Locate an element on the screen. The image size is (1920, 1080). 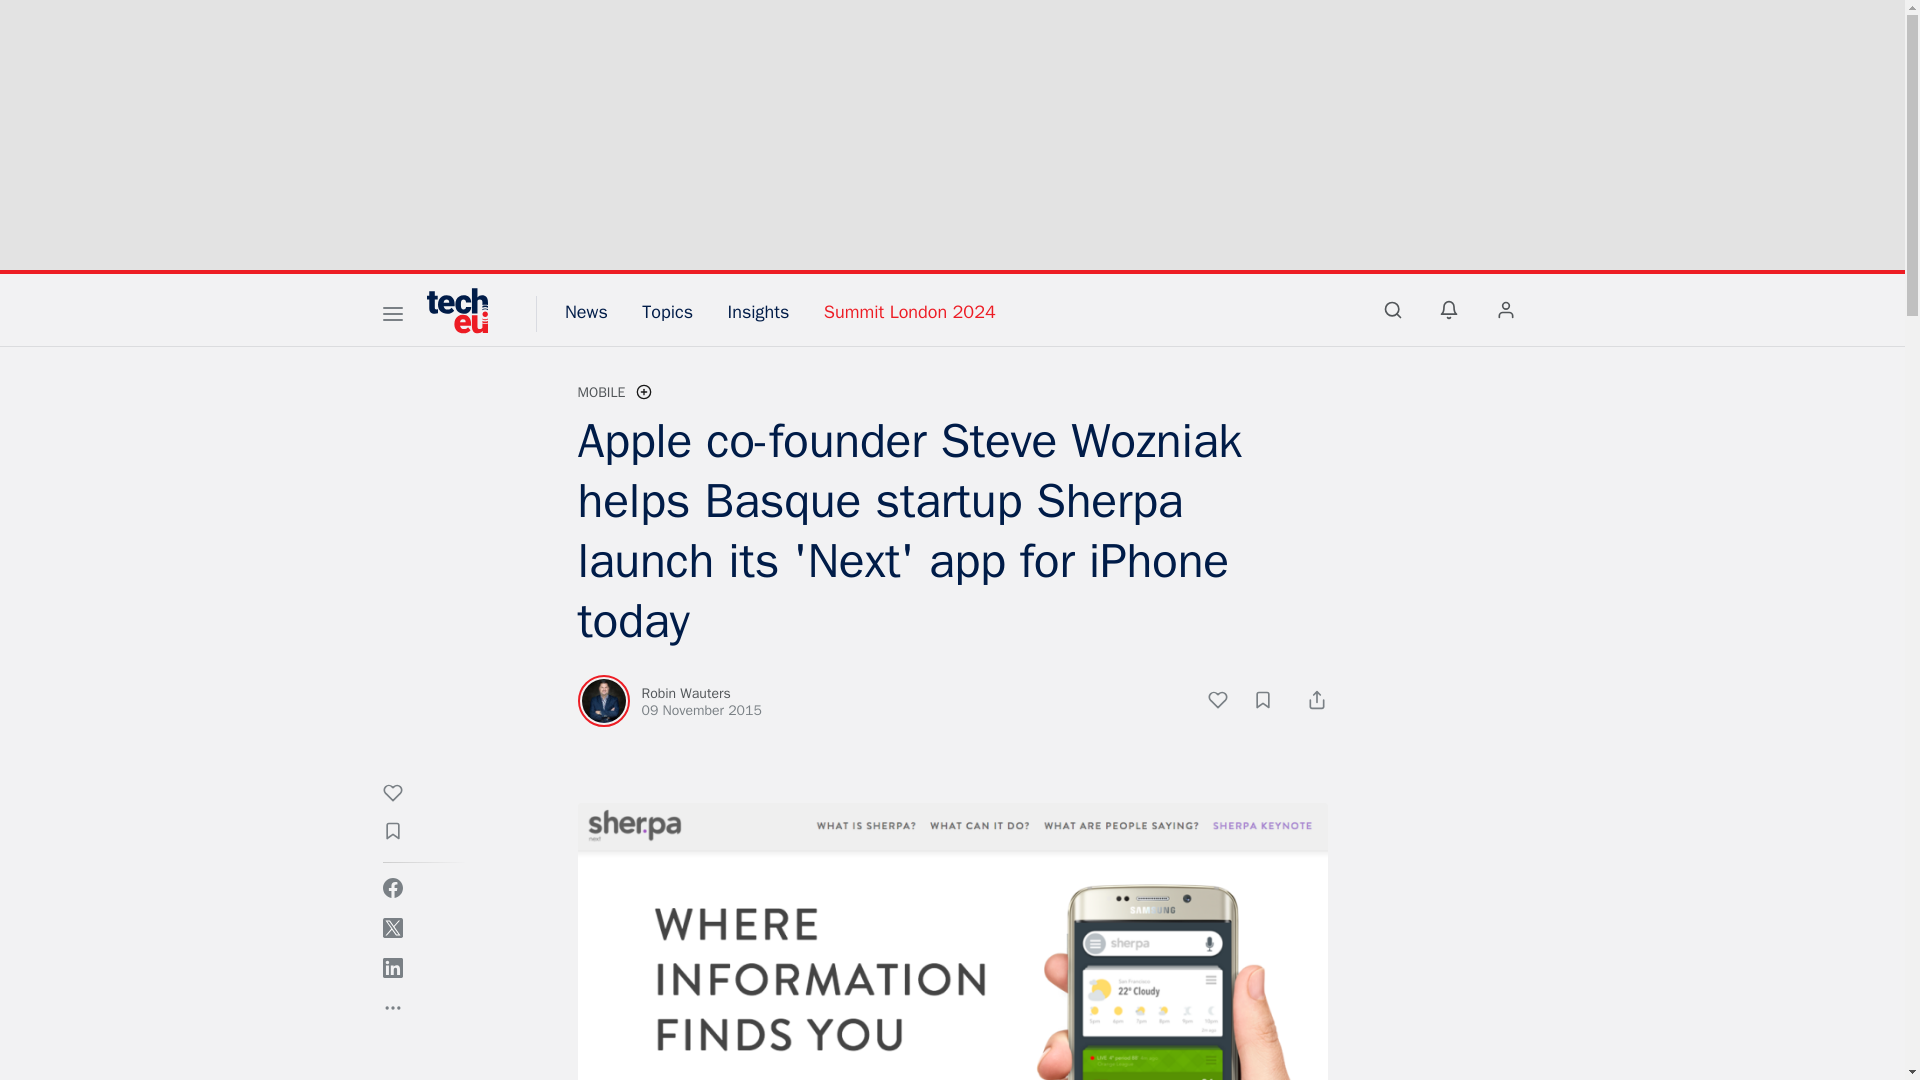
Like is located at coordinates (402, 796).